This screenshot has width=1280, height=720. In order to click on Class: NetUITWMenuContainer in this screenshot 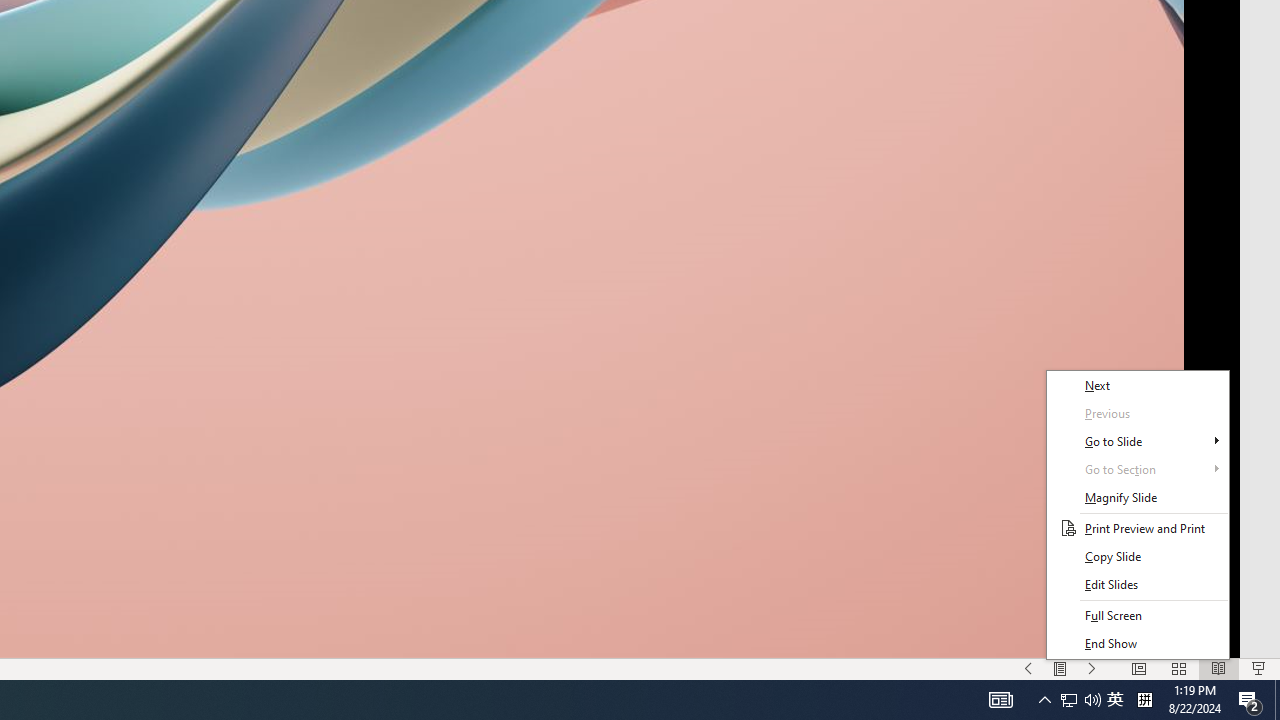, I will do `click(1138, 515)`.